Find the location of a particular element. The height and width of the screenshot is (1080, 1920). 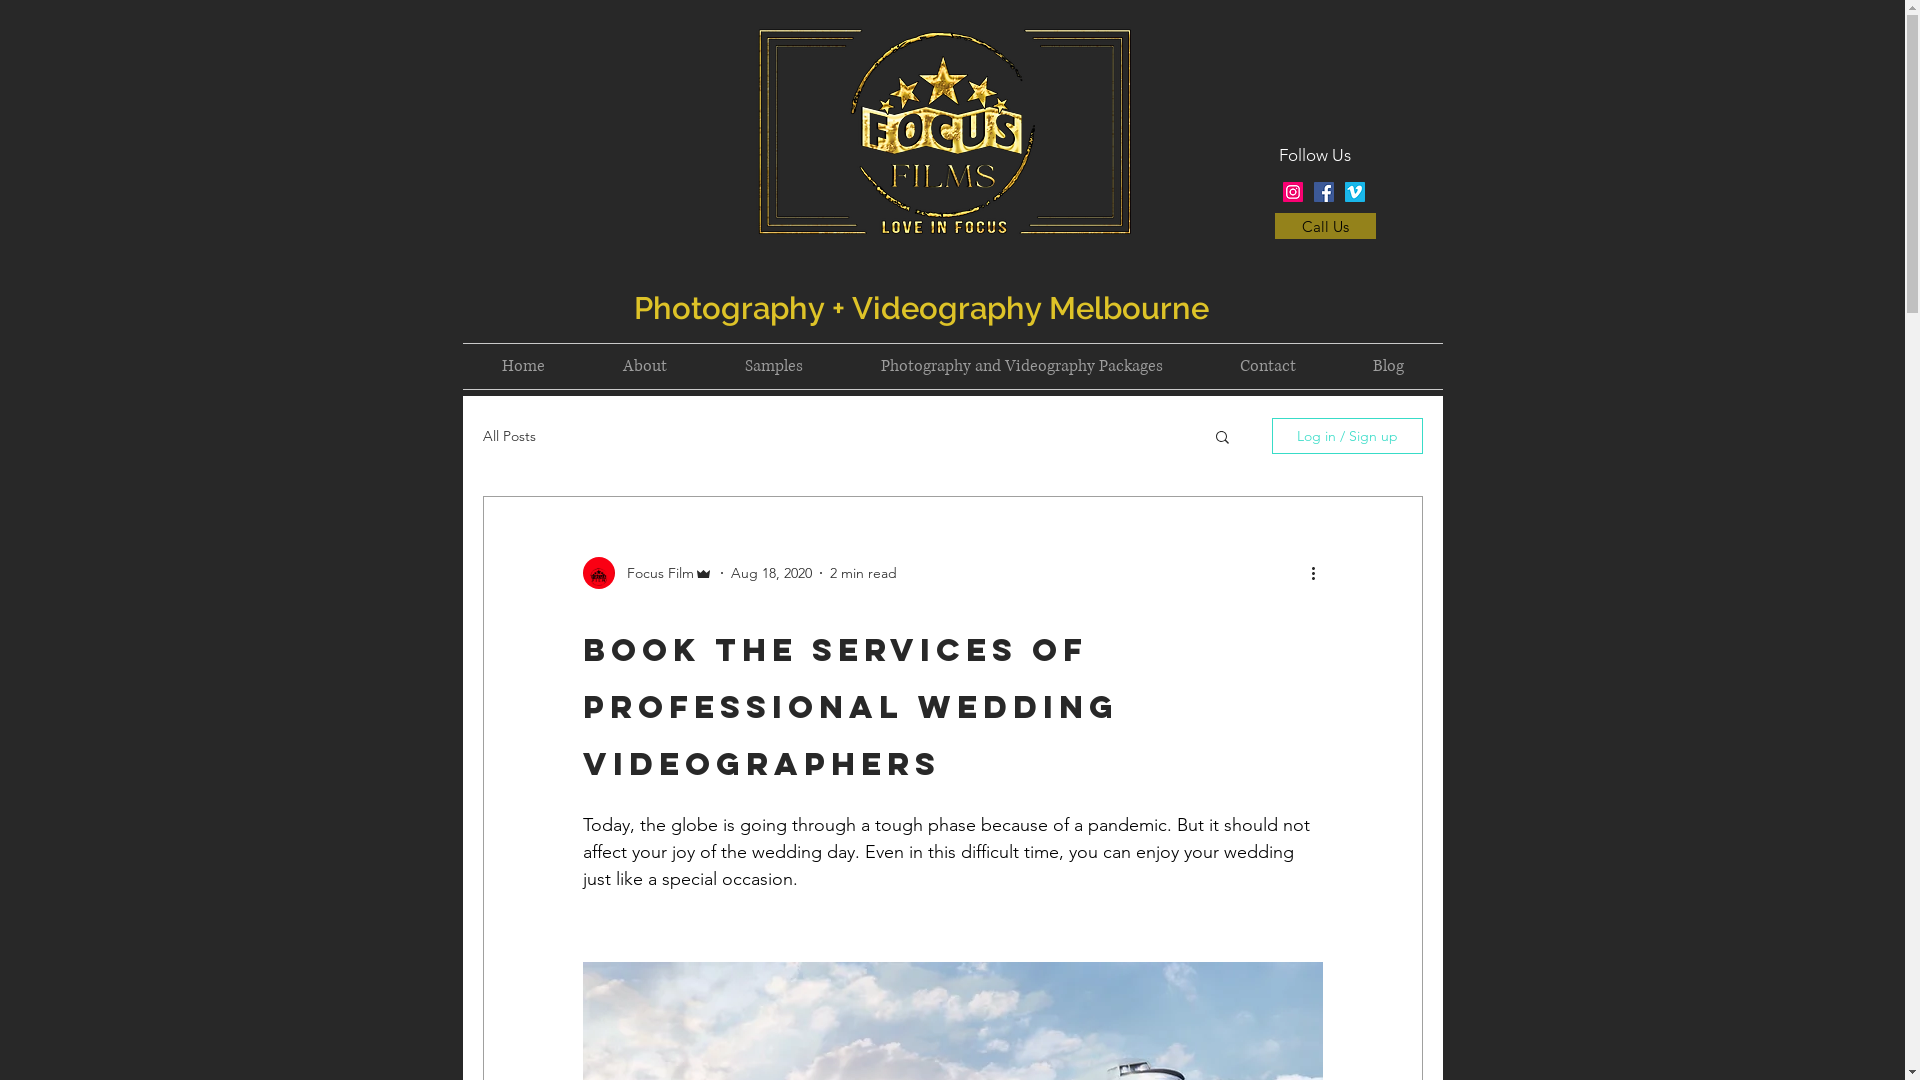

Blog is located at coordinates (1388, 366).